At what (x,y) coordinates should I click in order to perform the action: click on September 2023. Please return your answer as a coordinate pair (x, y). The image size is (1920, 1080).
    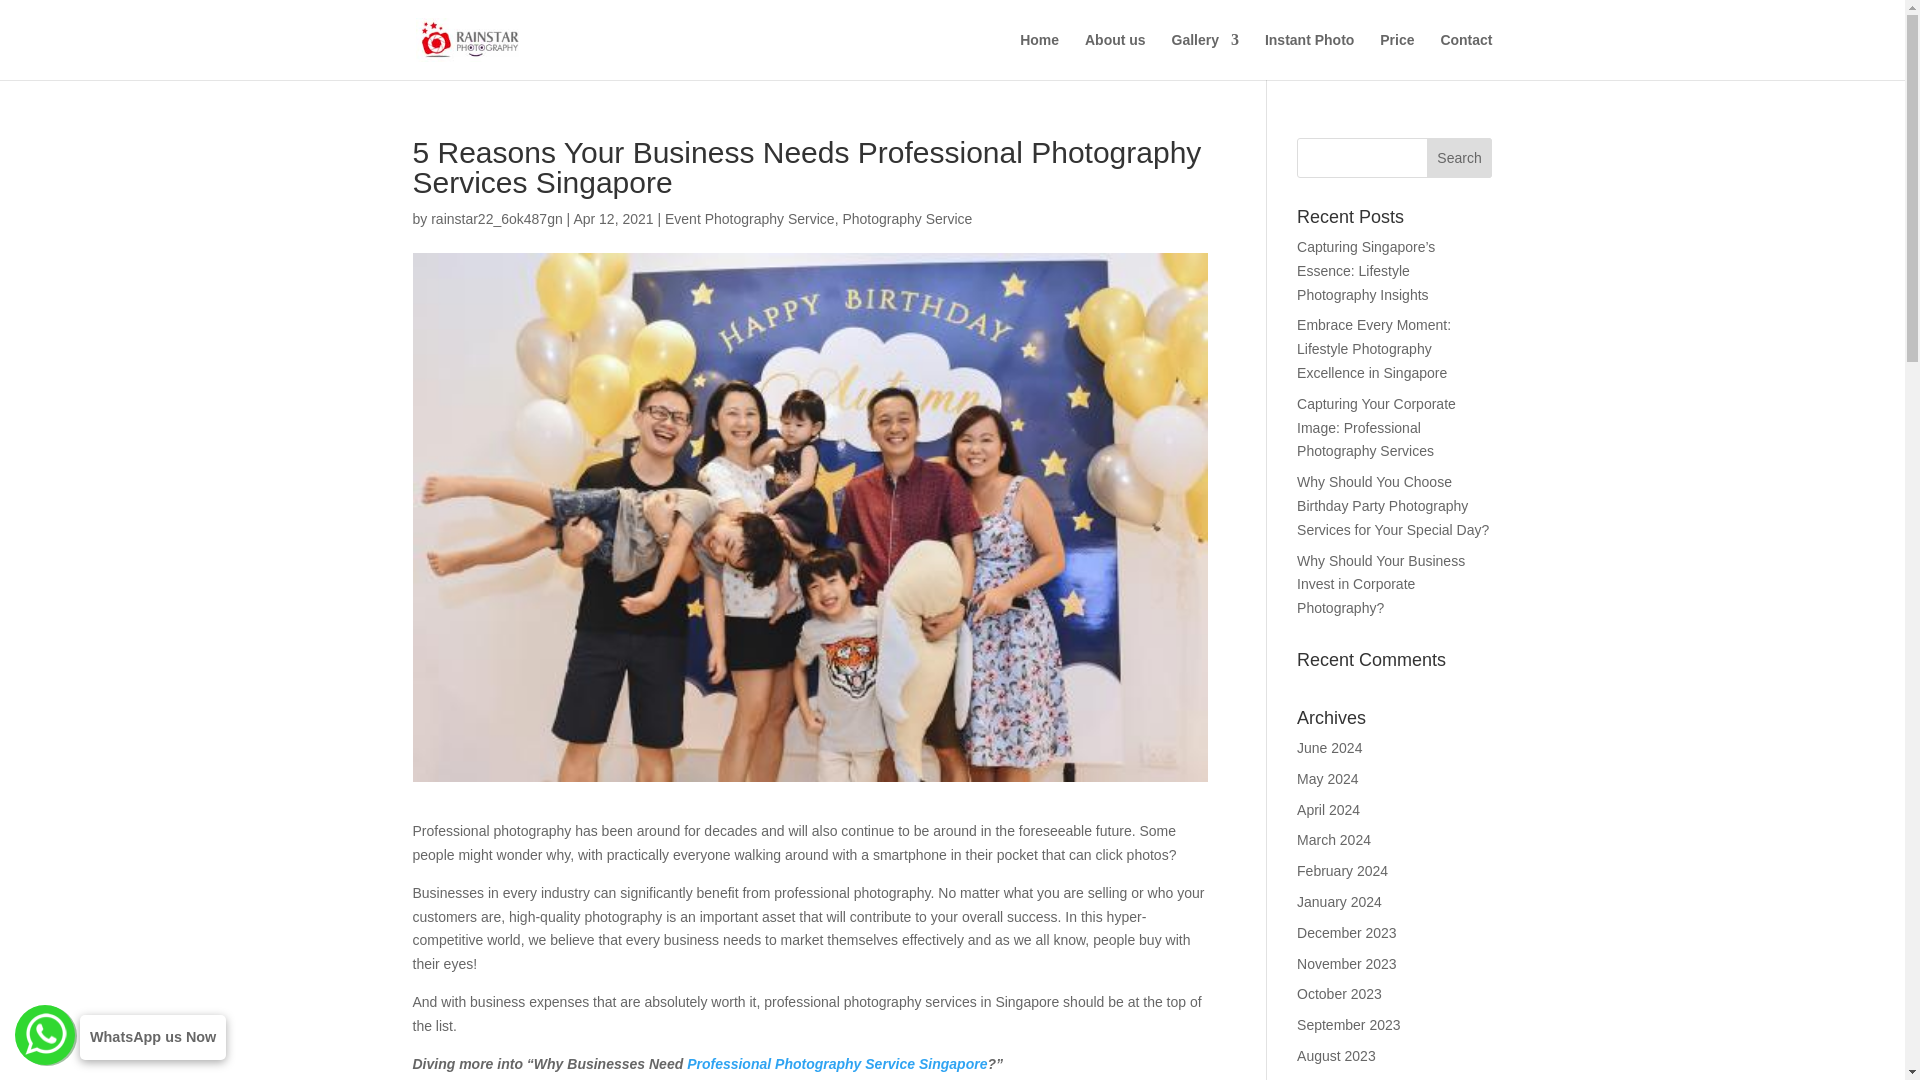
    Looking at the image, I should click on (1349, 1024).